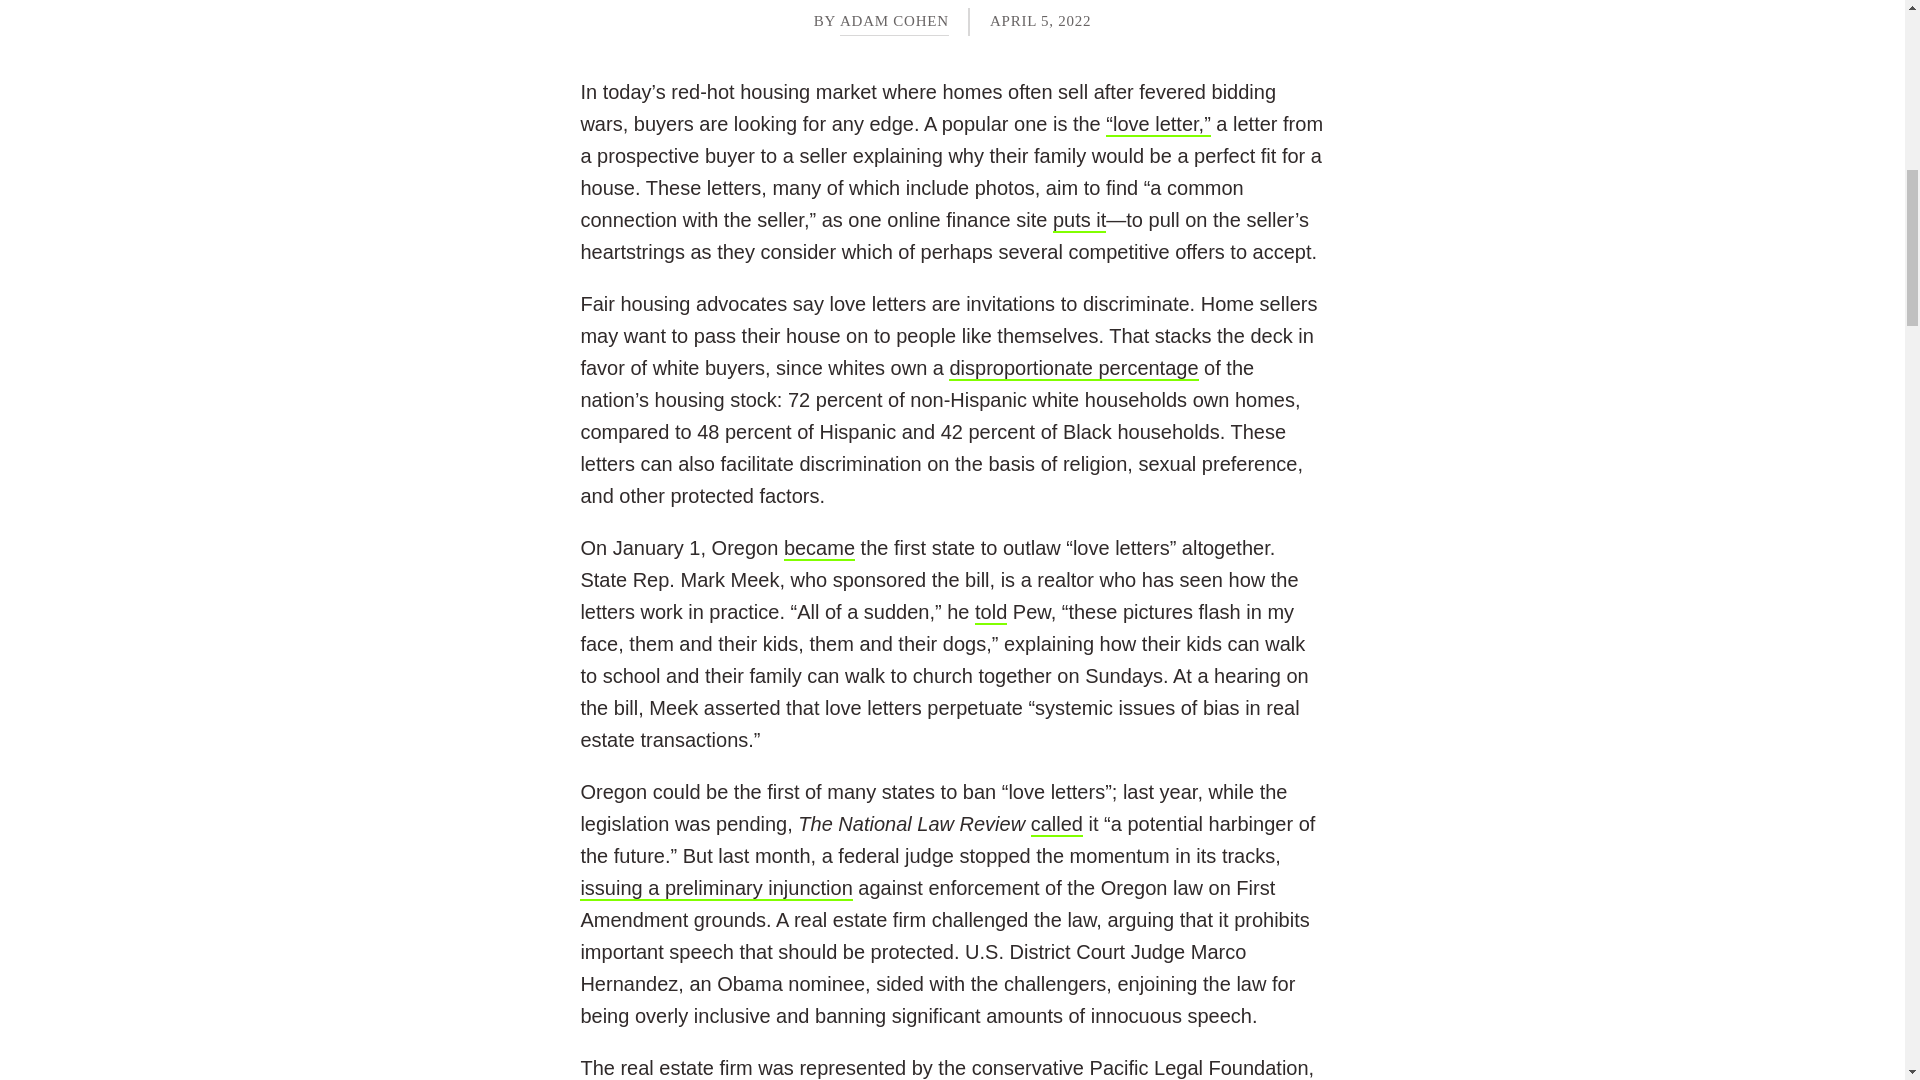  I want to click on ADAM COHEN, so click(894, 20).